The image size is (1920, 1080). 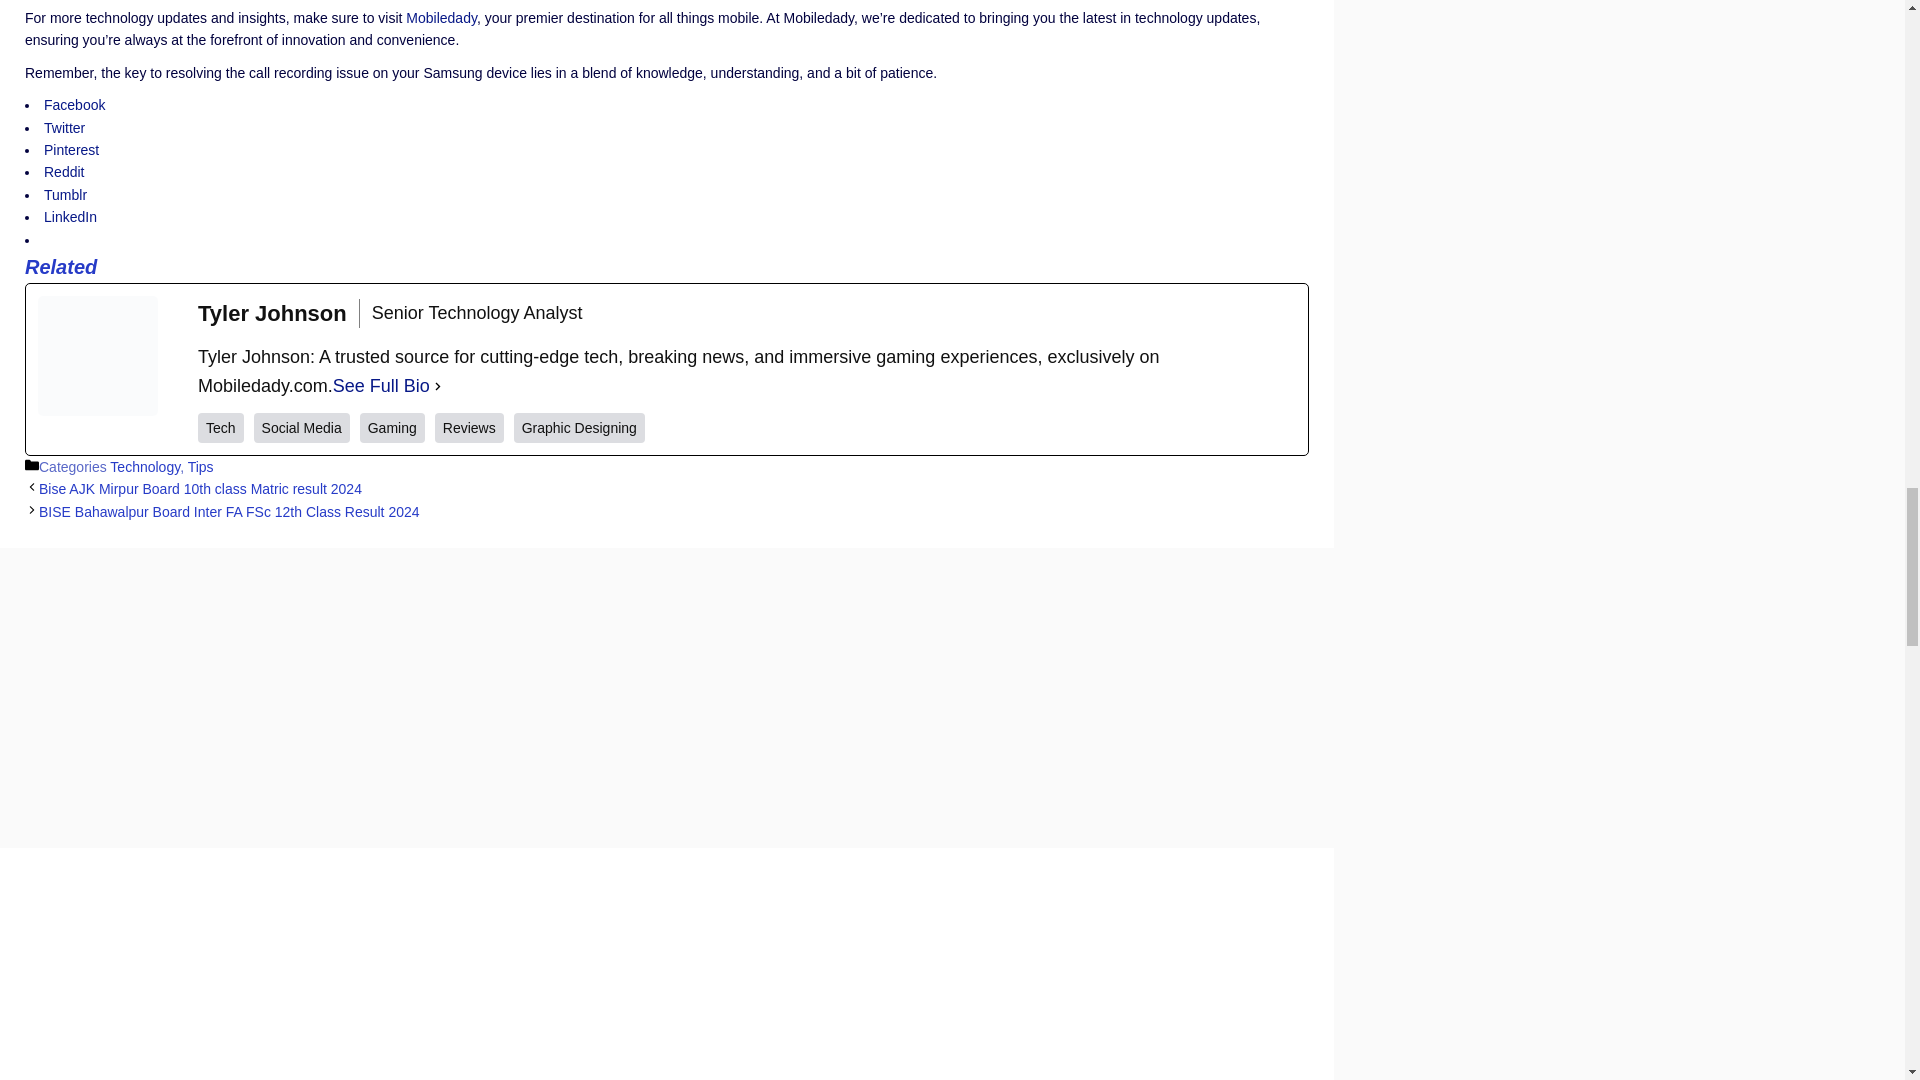 What do you see at coordinates (70, 216) in the screenshot?
I see `LinkedIn` at bounding box center [70, 216].